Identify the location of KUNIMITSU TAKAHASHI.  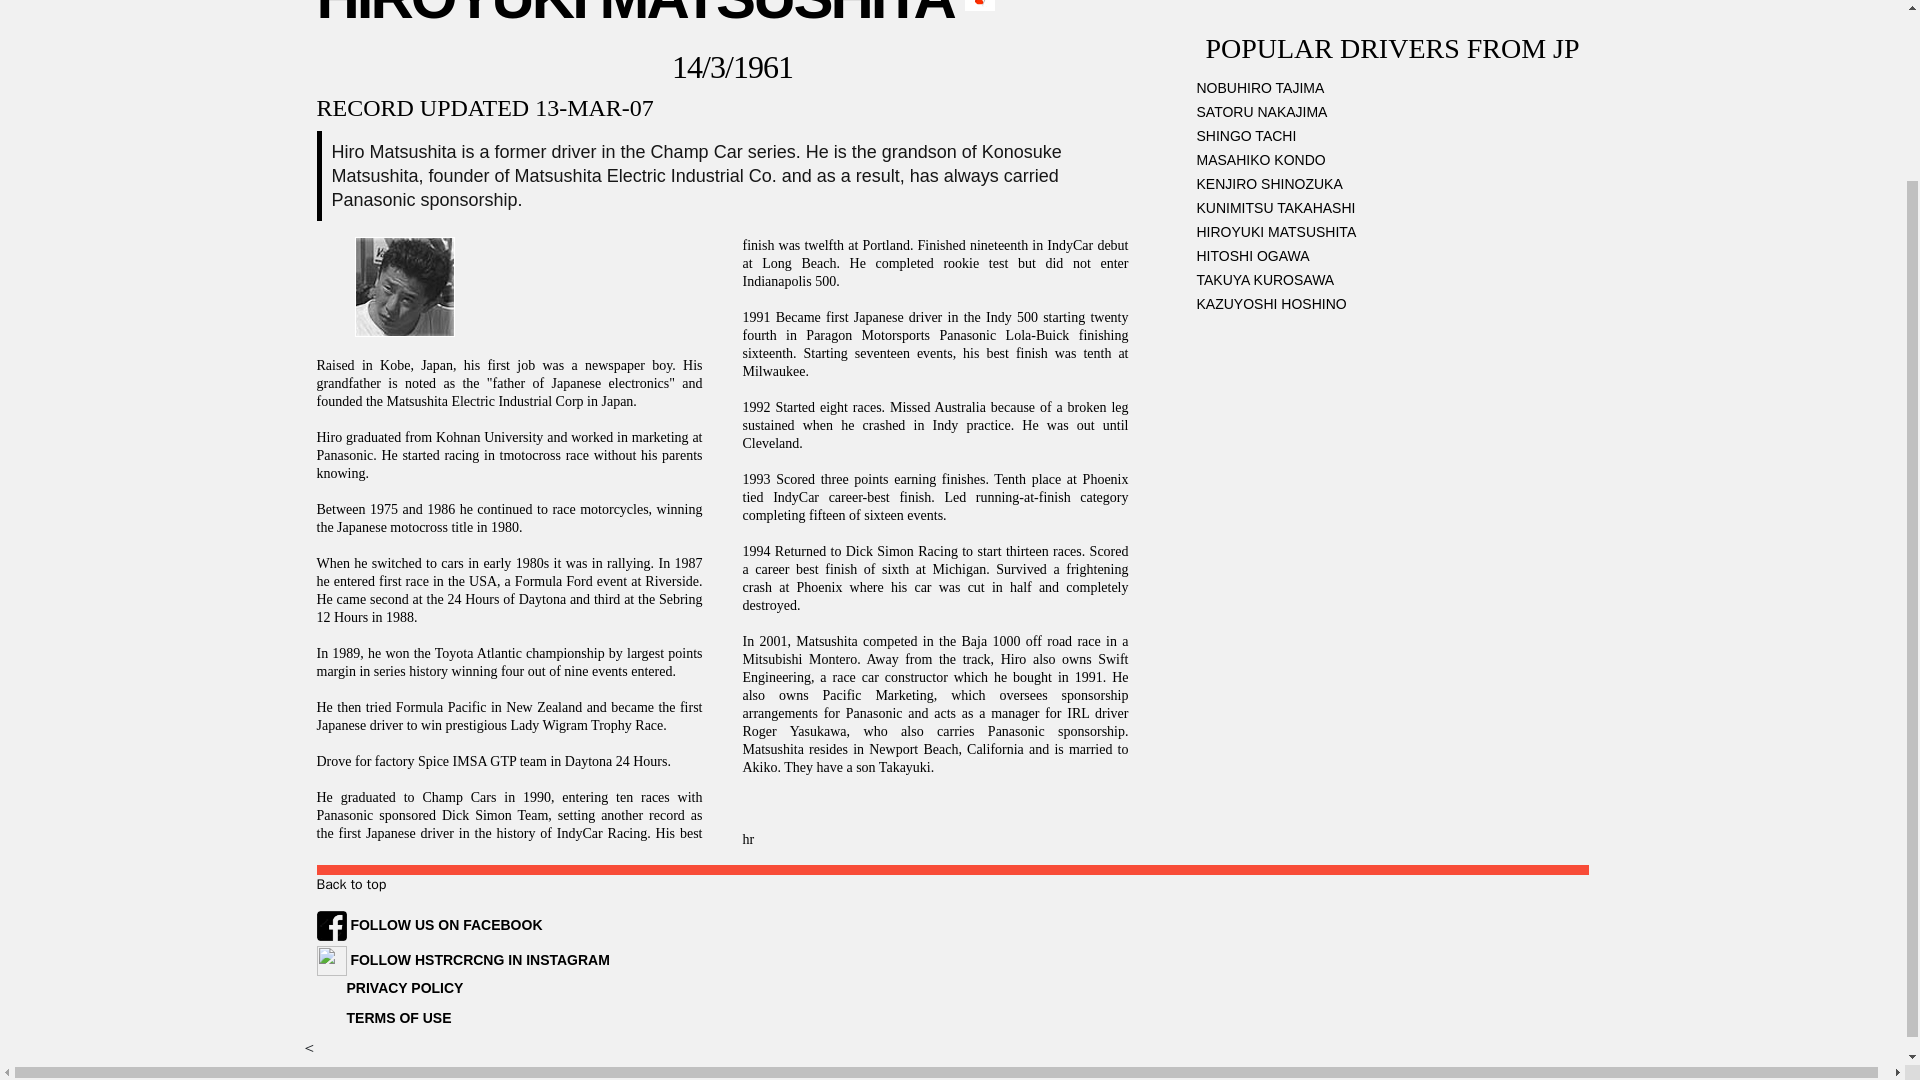
(1392, 152).